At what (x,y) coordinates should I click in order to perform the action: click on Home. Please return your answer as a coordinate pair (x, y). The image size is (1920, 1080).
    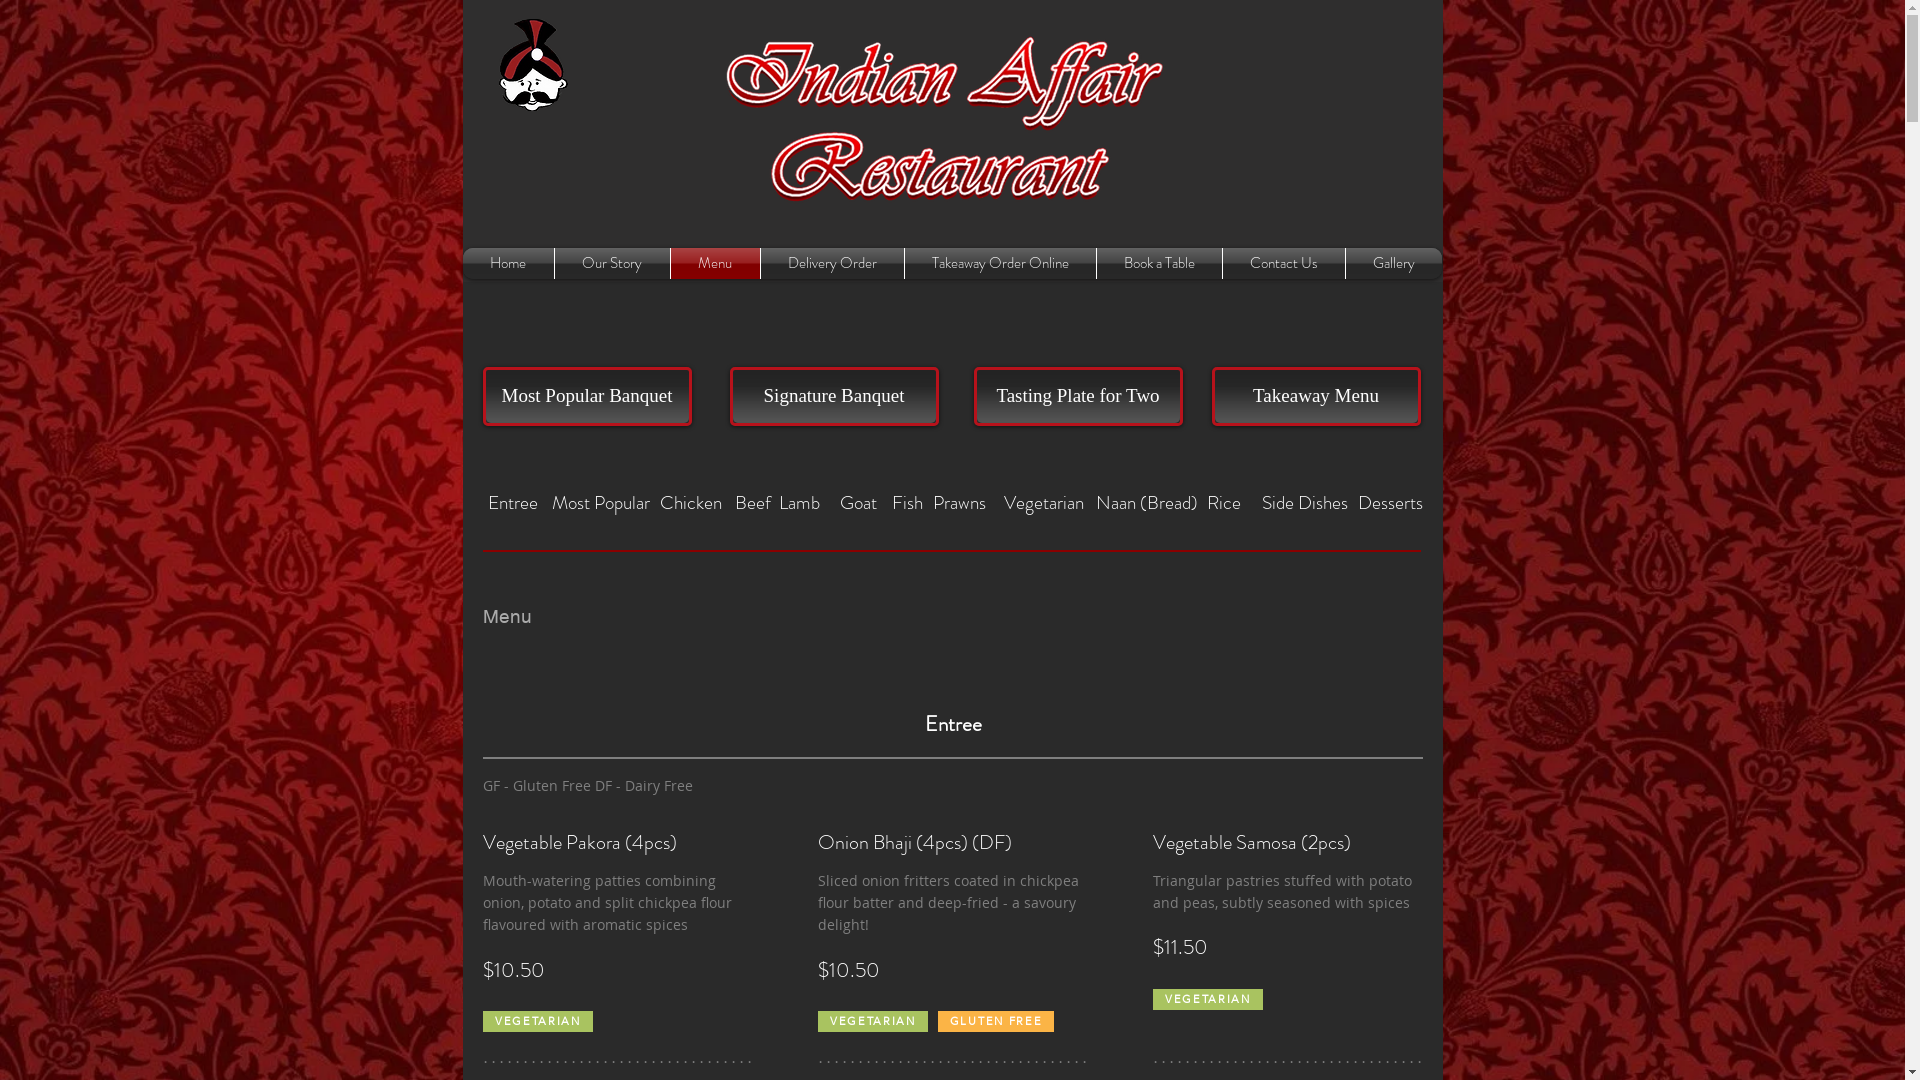
    Looking at the image, I should click on (508, 264).